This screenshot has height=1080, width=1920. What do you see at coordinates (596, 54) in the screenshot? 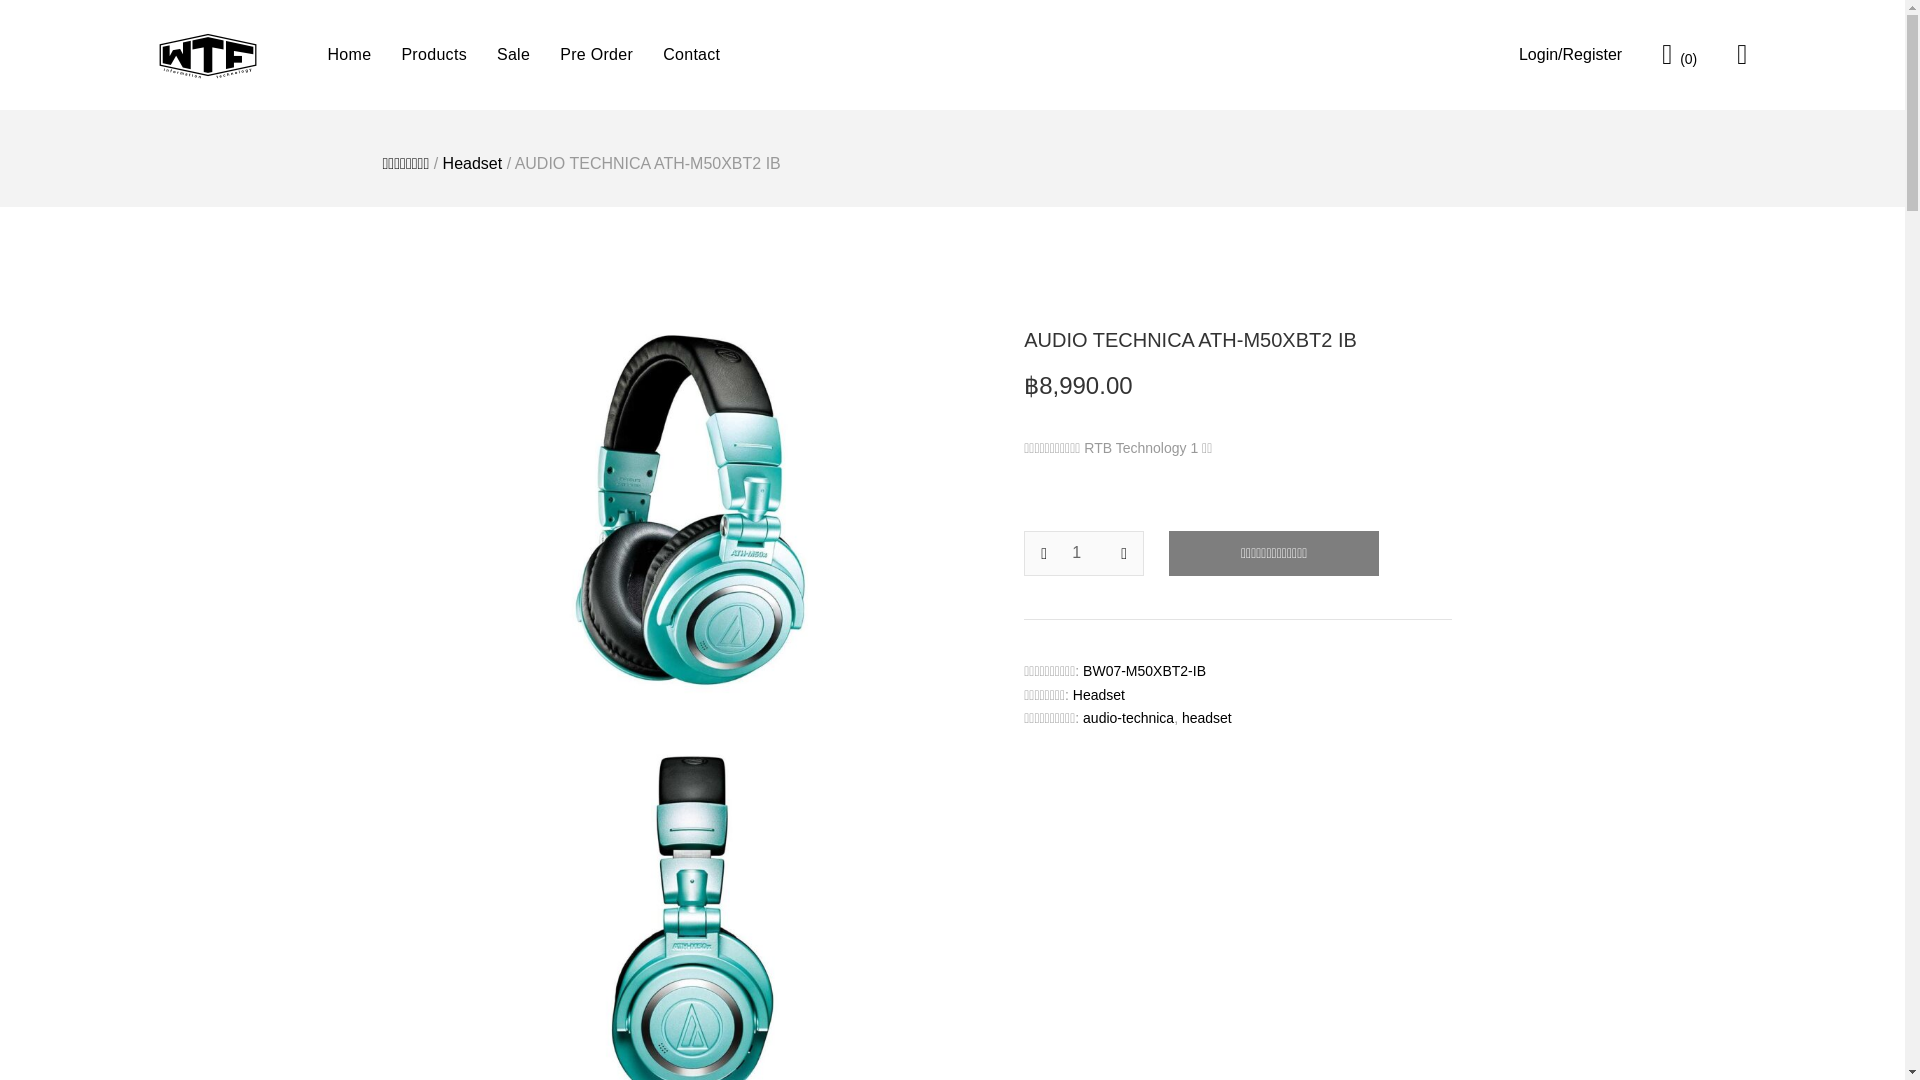
I see `Pre Order` at bounding box center [596, 54].